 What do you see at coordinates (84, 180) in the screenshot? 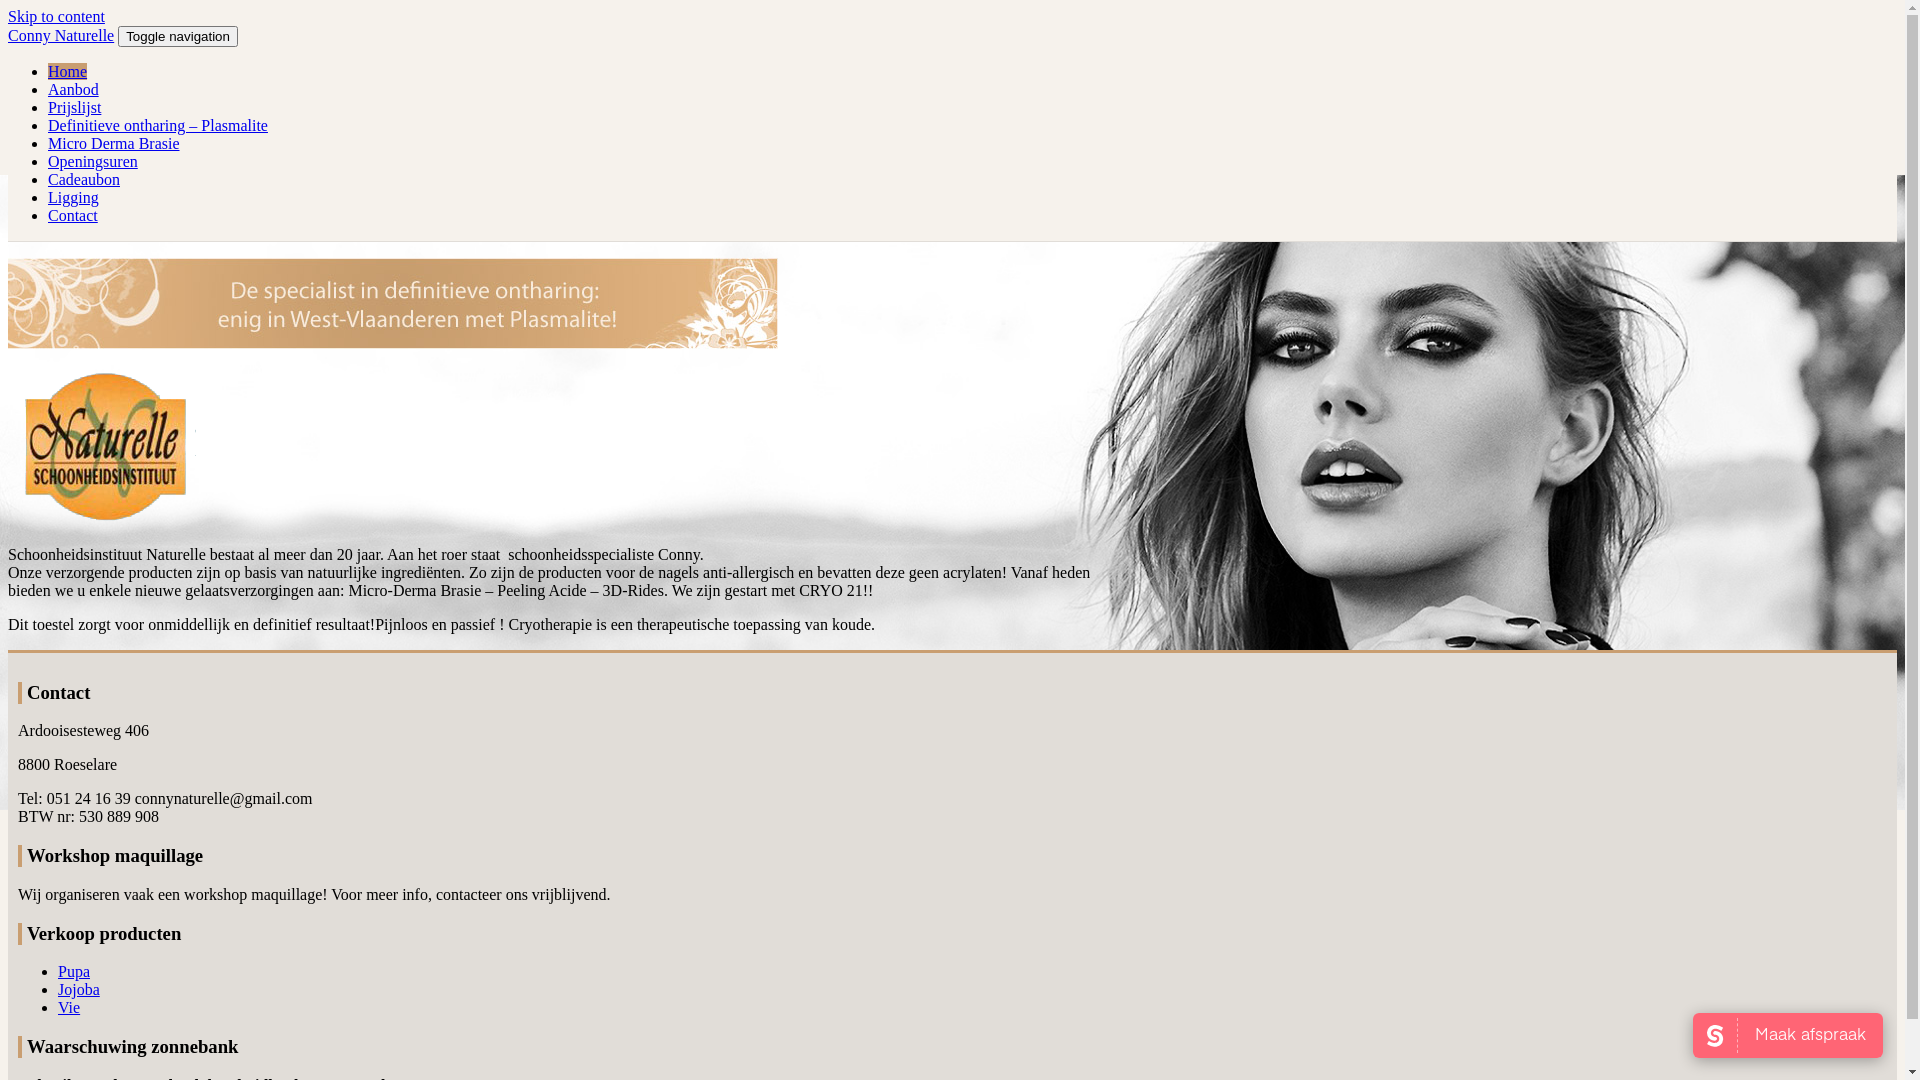
I see `Cadeaubon` at bounding box center [84, 180].